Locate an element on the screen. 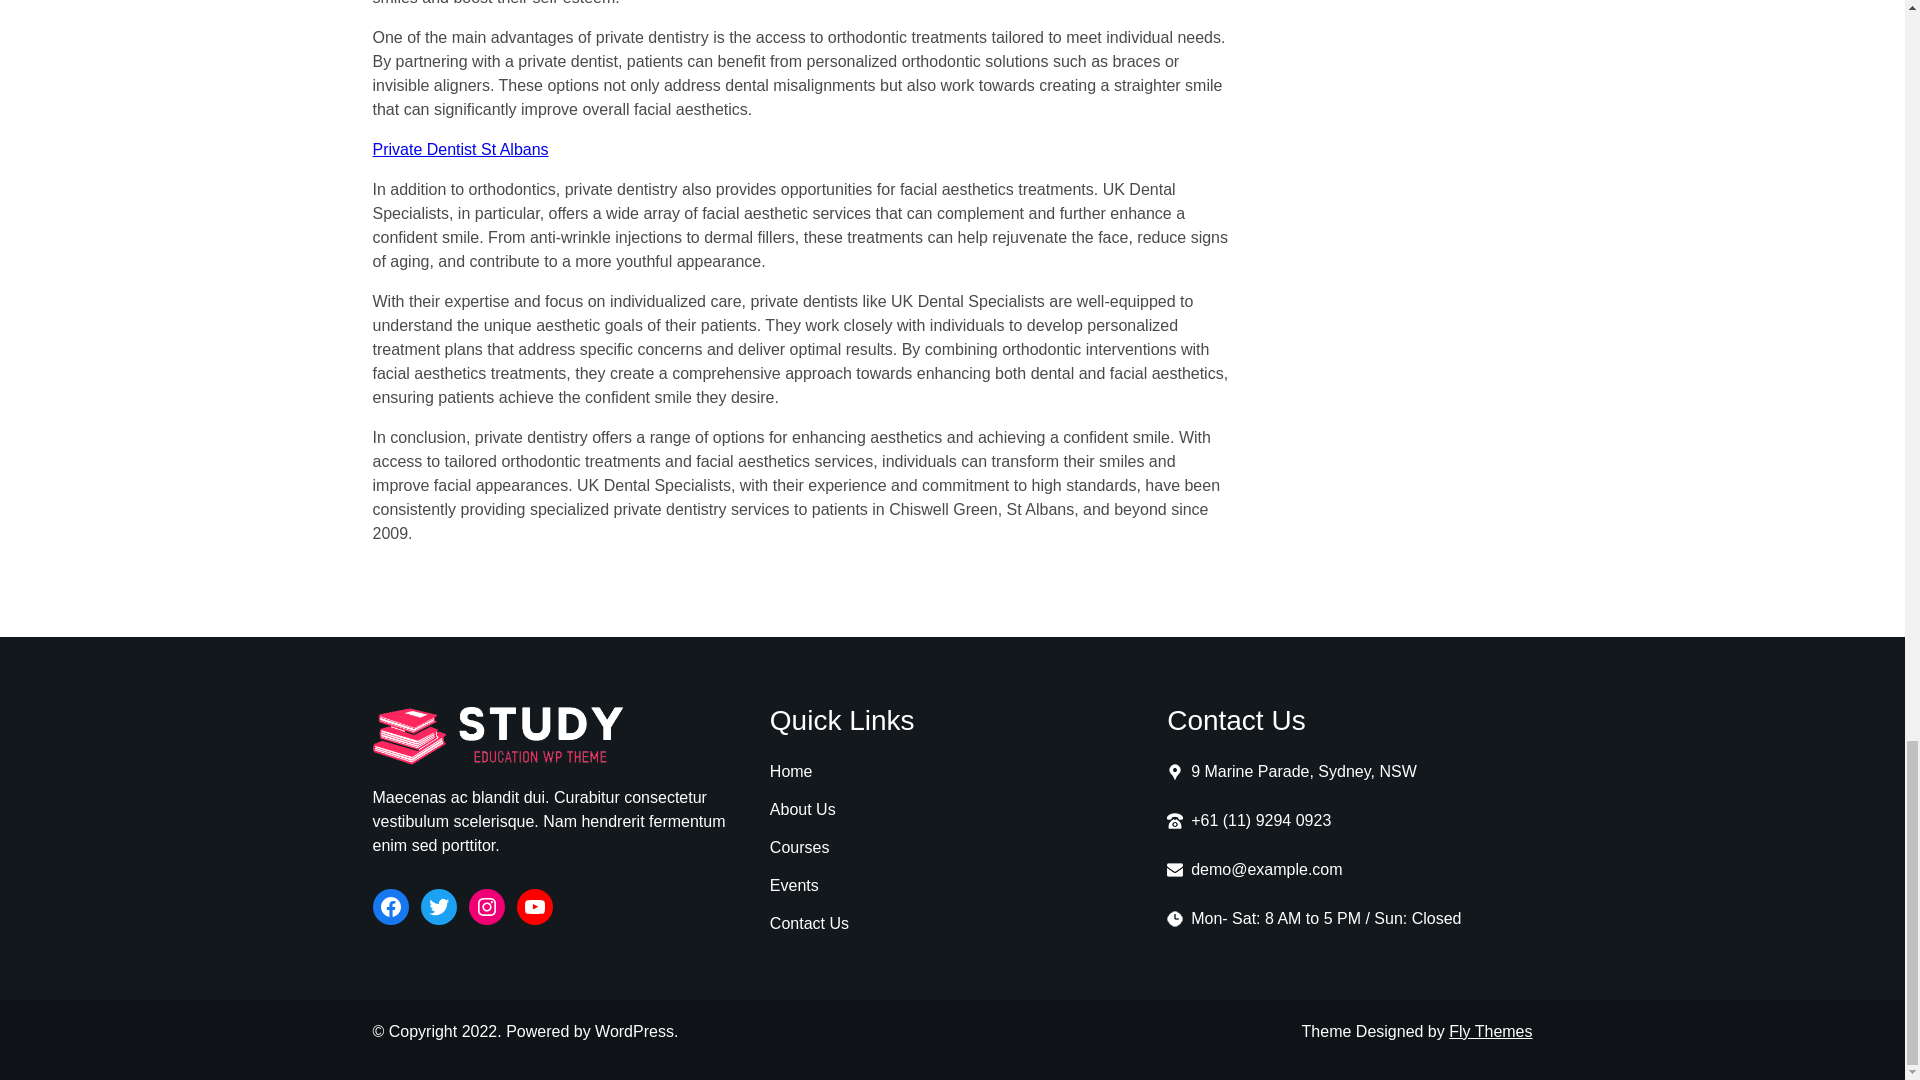  YouTube is located at coordinates (534, 906).